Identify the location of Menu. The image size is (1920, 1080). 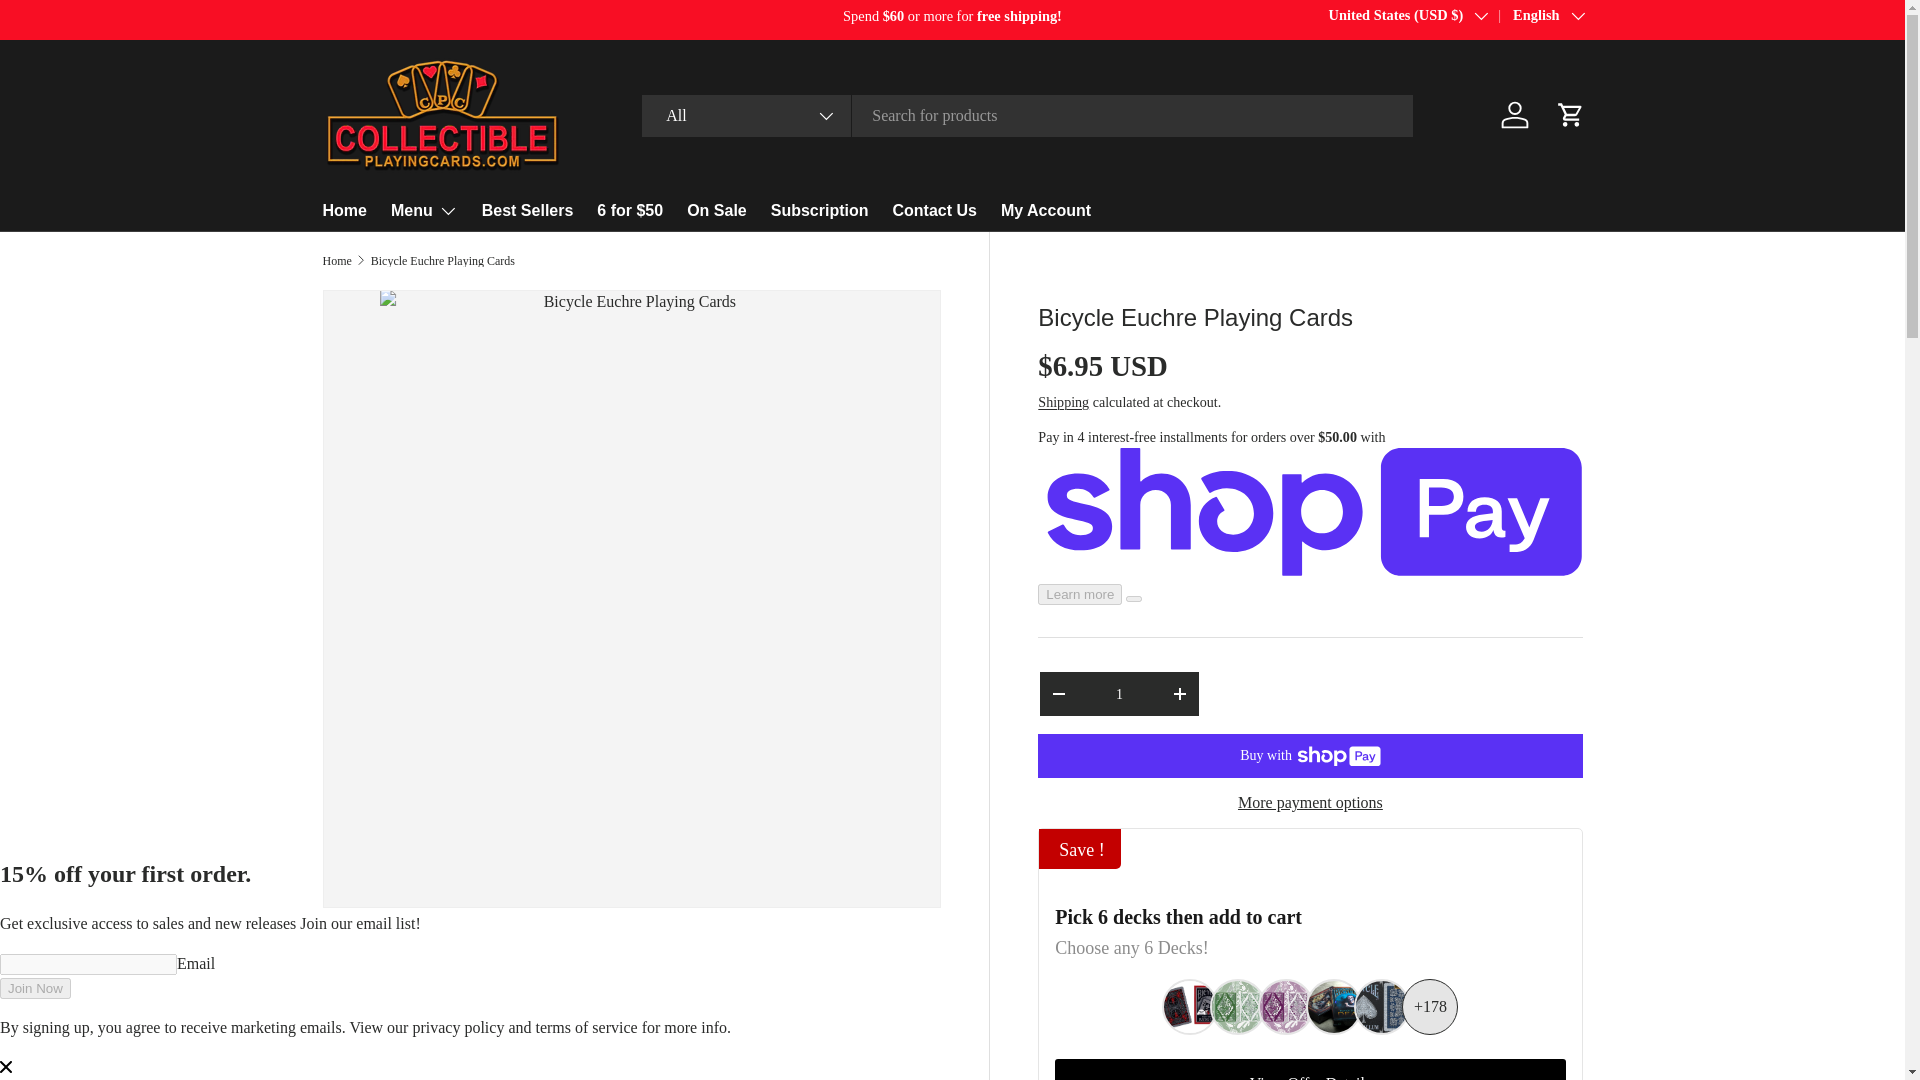
(424, 211).